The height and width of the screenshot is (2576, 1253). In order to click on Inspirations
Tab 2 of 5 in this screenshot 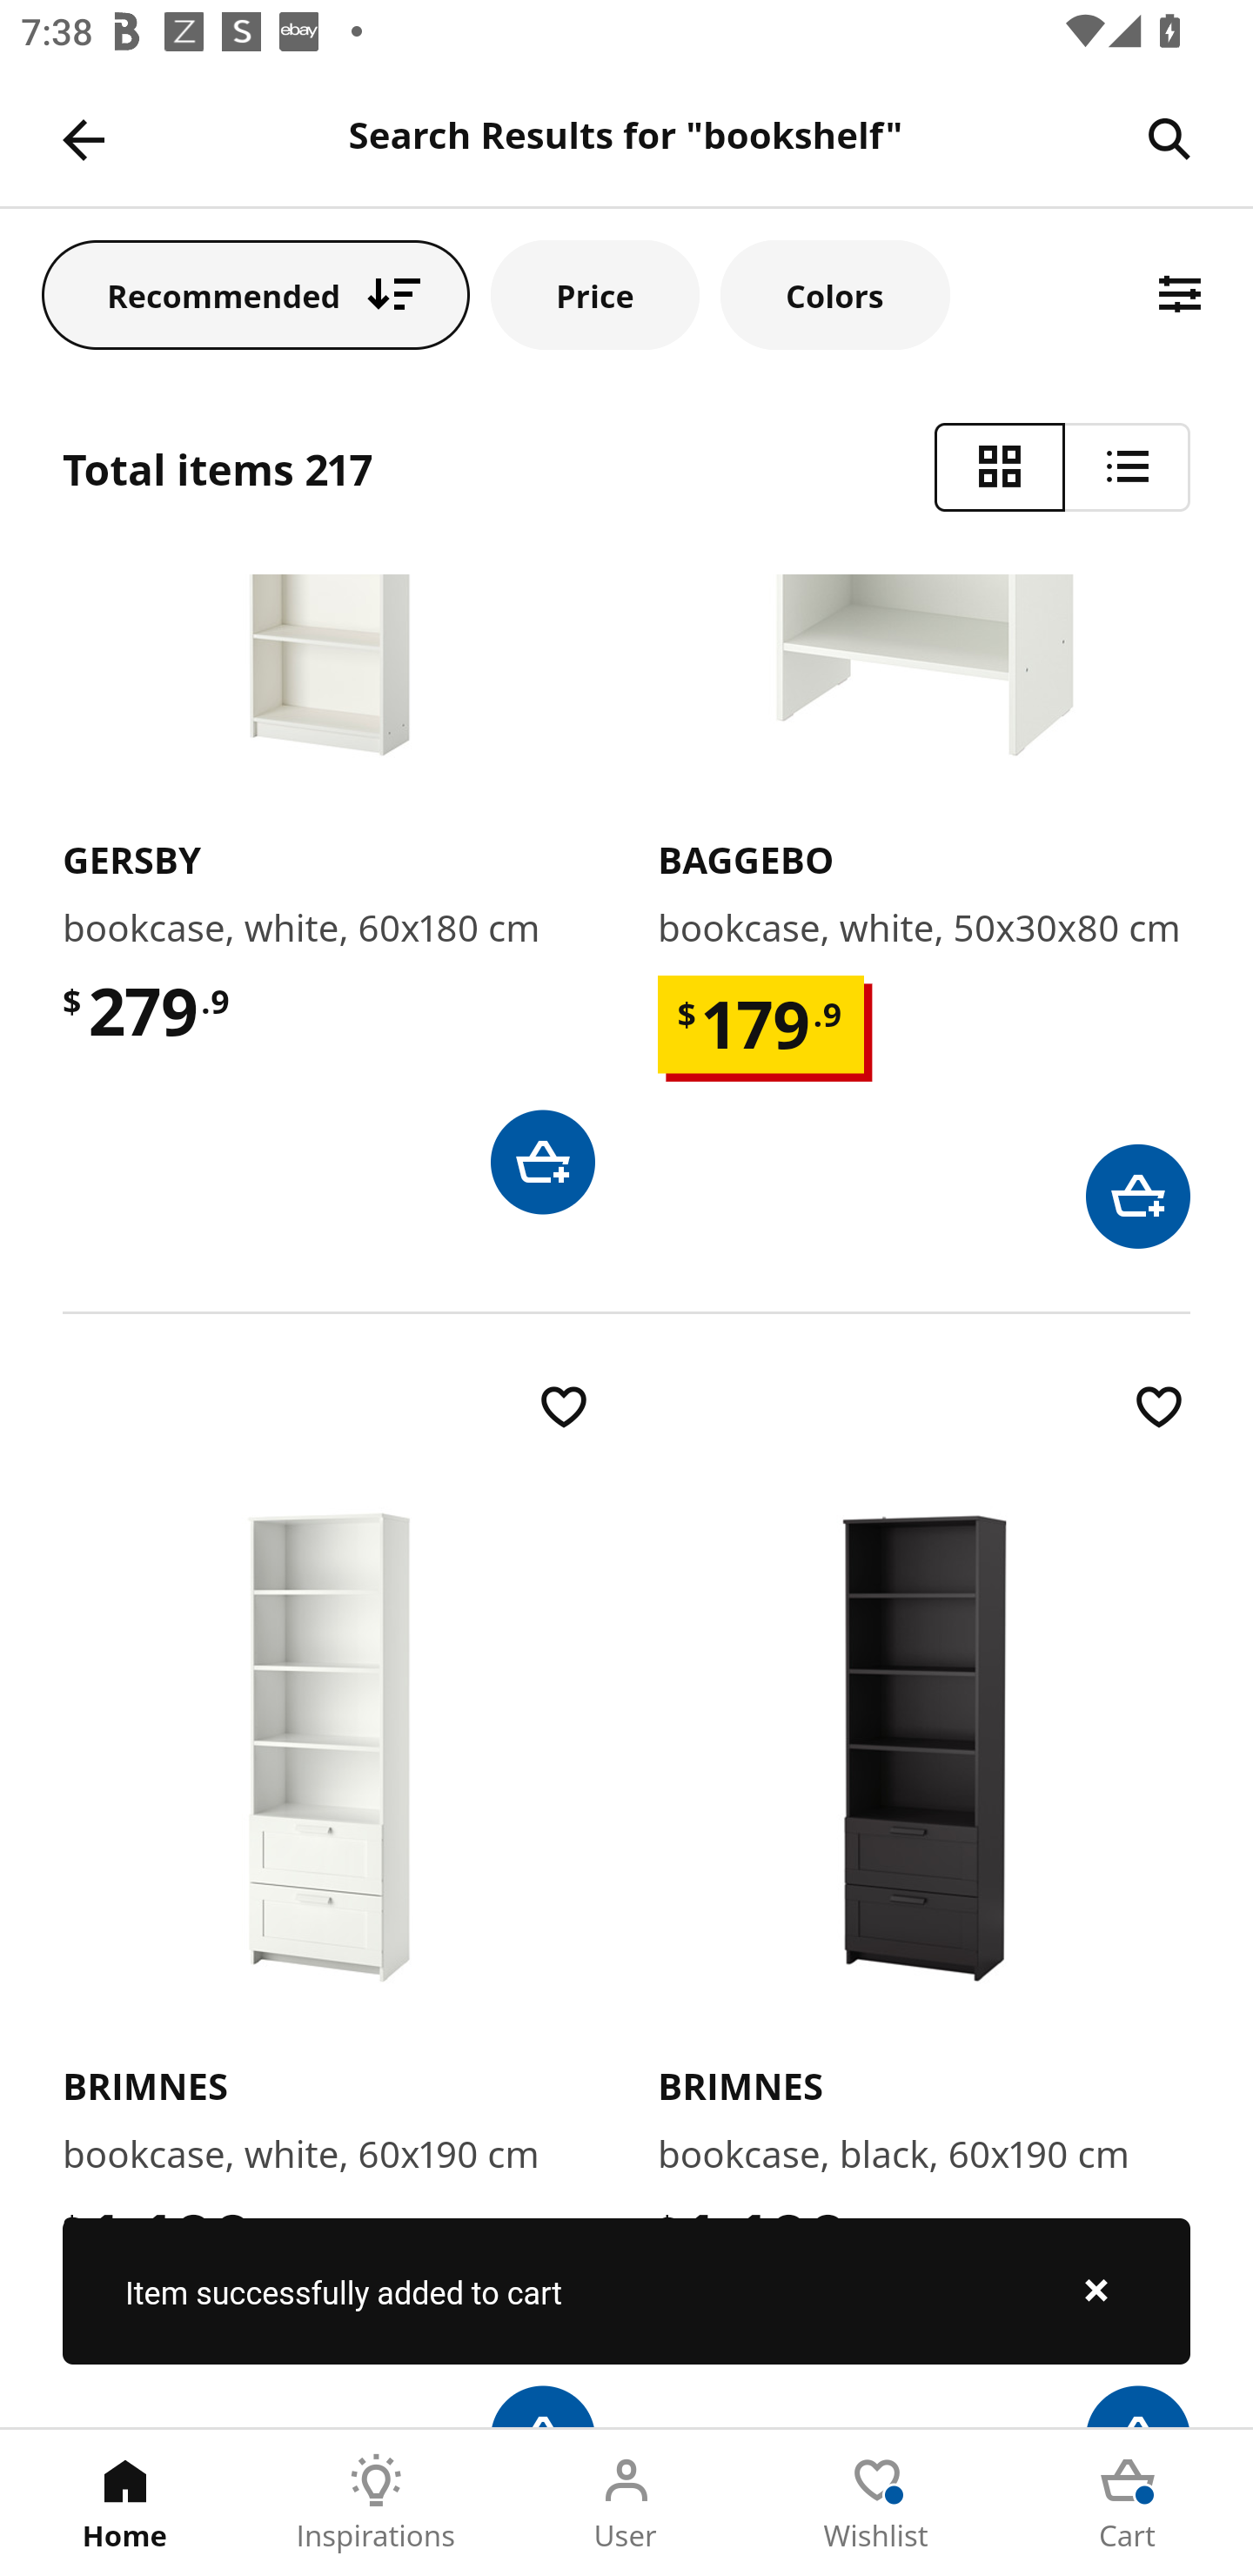, I will do `click(376, 2503)`.